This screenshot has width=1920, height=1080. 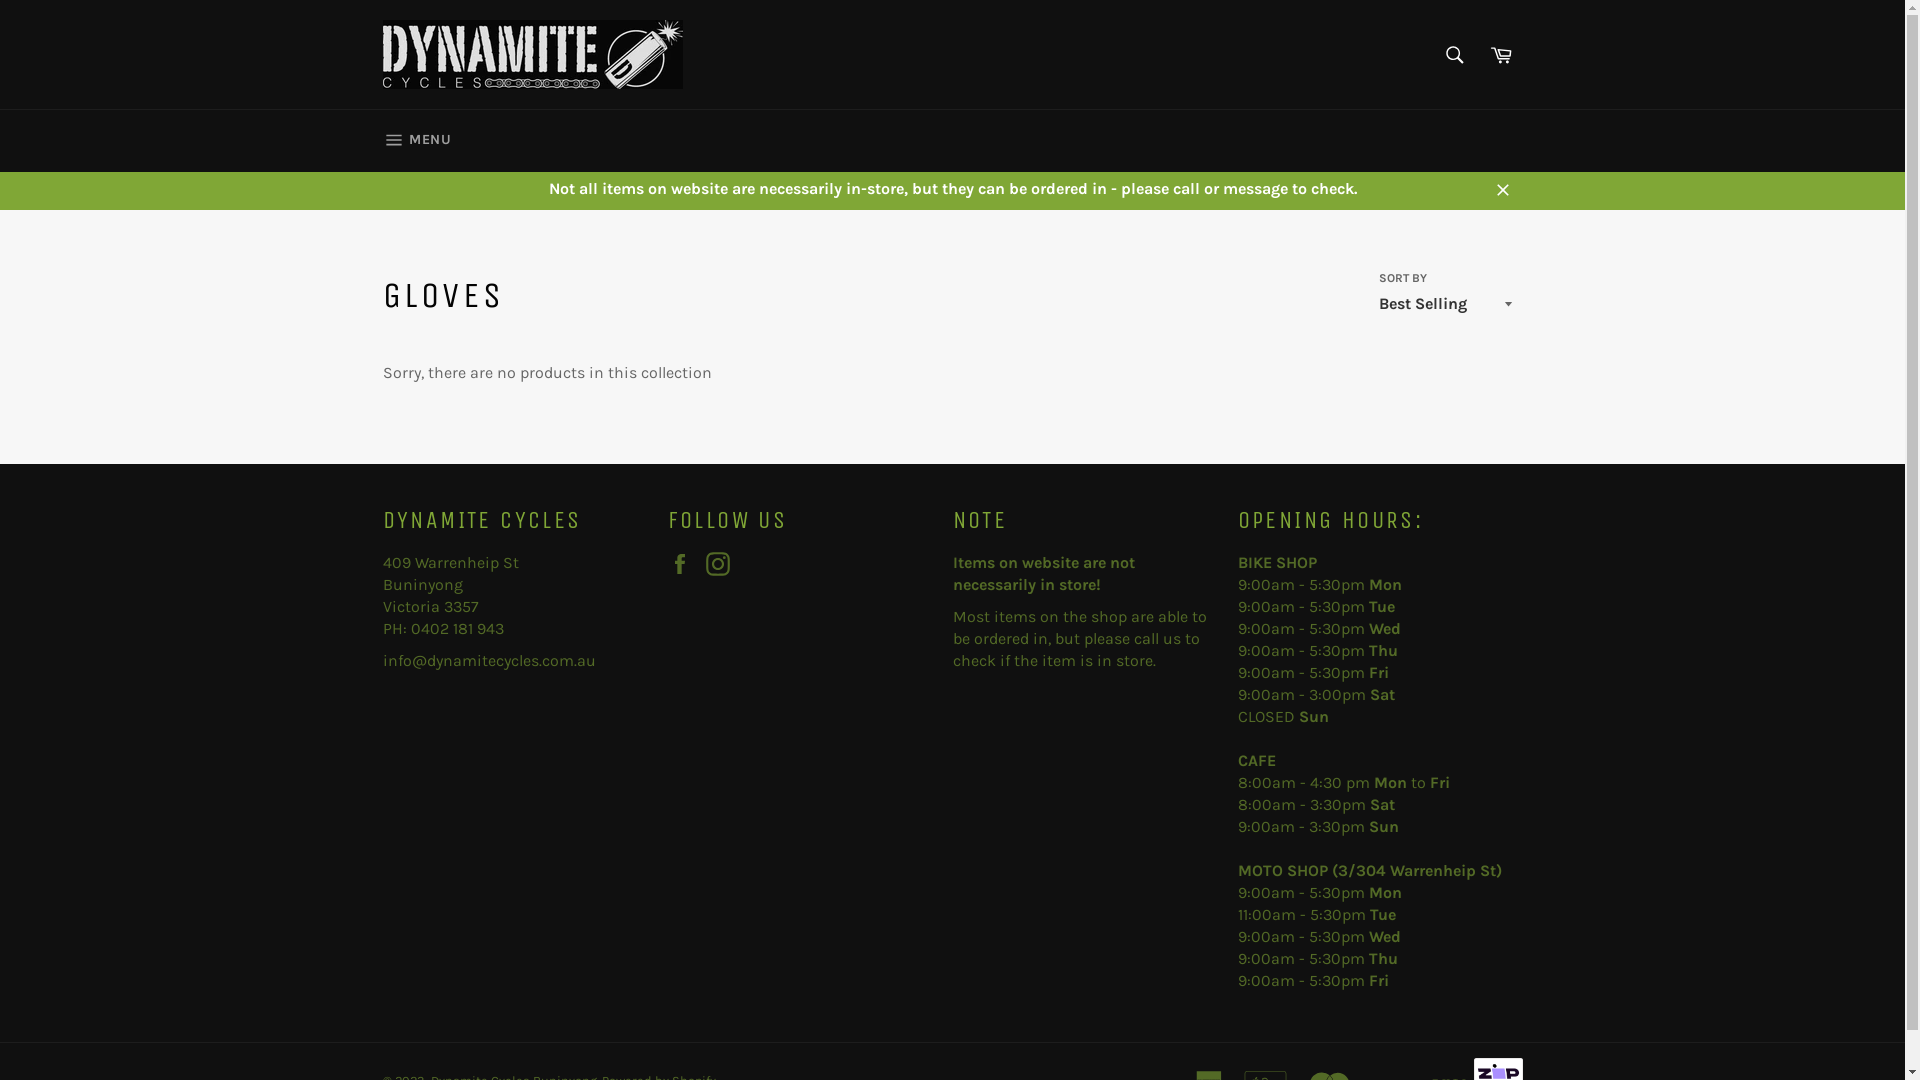 What do you see at coordinates (1455, 55) in the screenshot?
I see `Search` at bounding box center [1455, 55].